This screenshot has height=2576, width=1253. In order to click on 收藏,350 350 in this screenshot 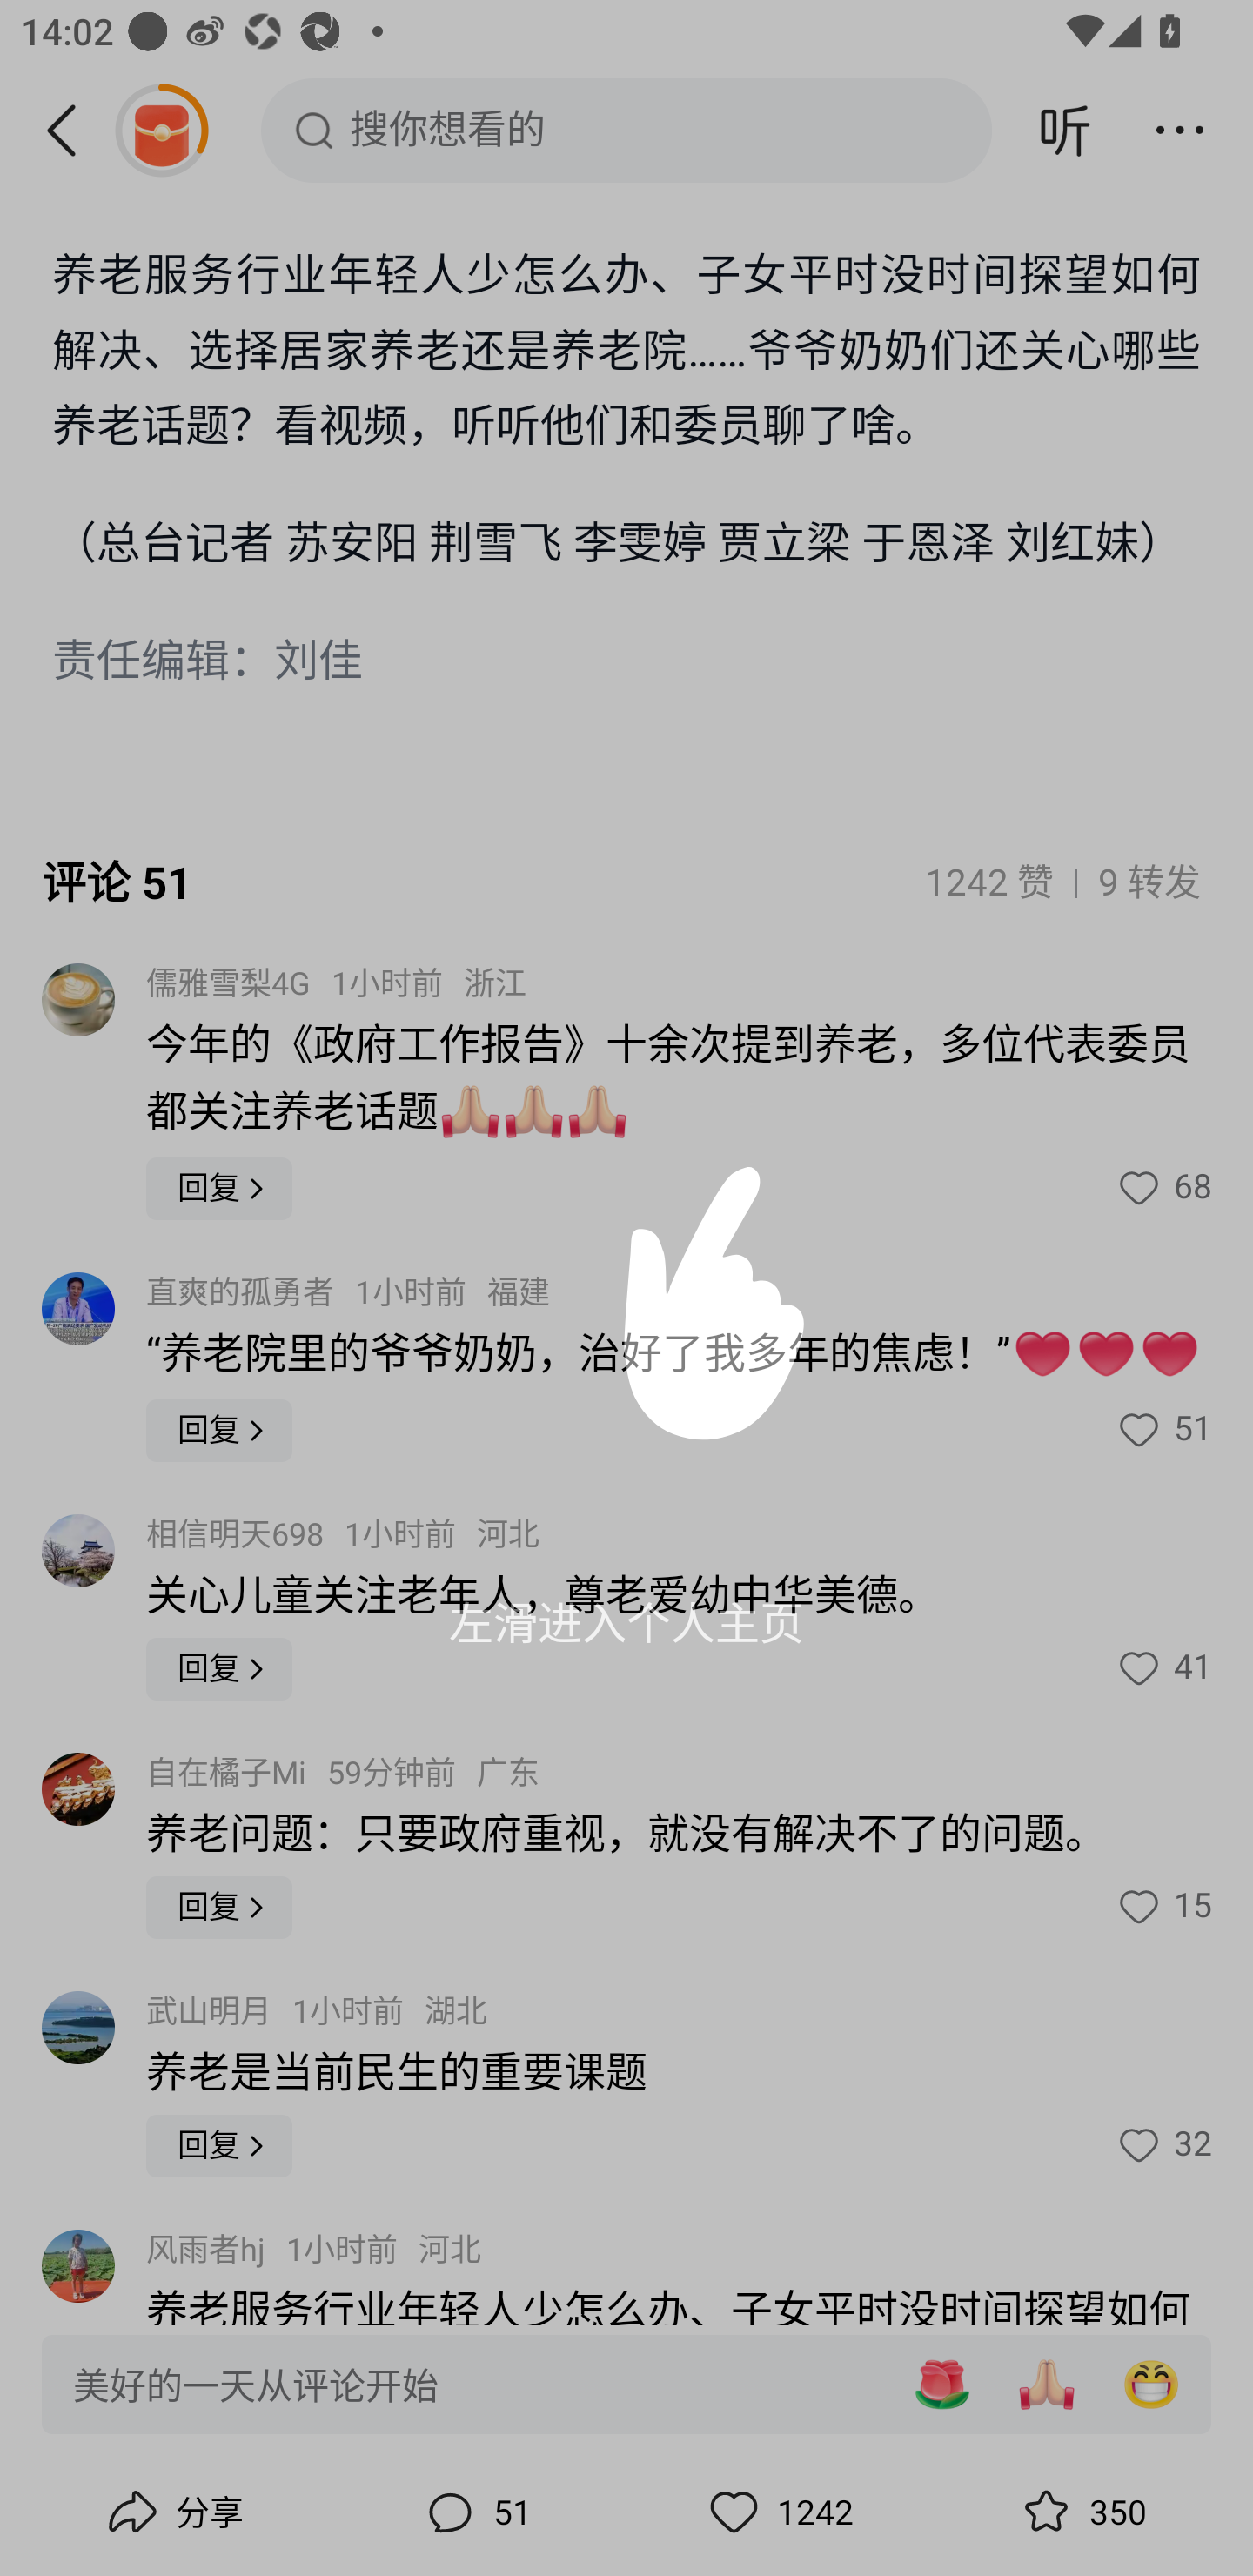, I will do `click(1081, 2512)`.